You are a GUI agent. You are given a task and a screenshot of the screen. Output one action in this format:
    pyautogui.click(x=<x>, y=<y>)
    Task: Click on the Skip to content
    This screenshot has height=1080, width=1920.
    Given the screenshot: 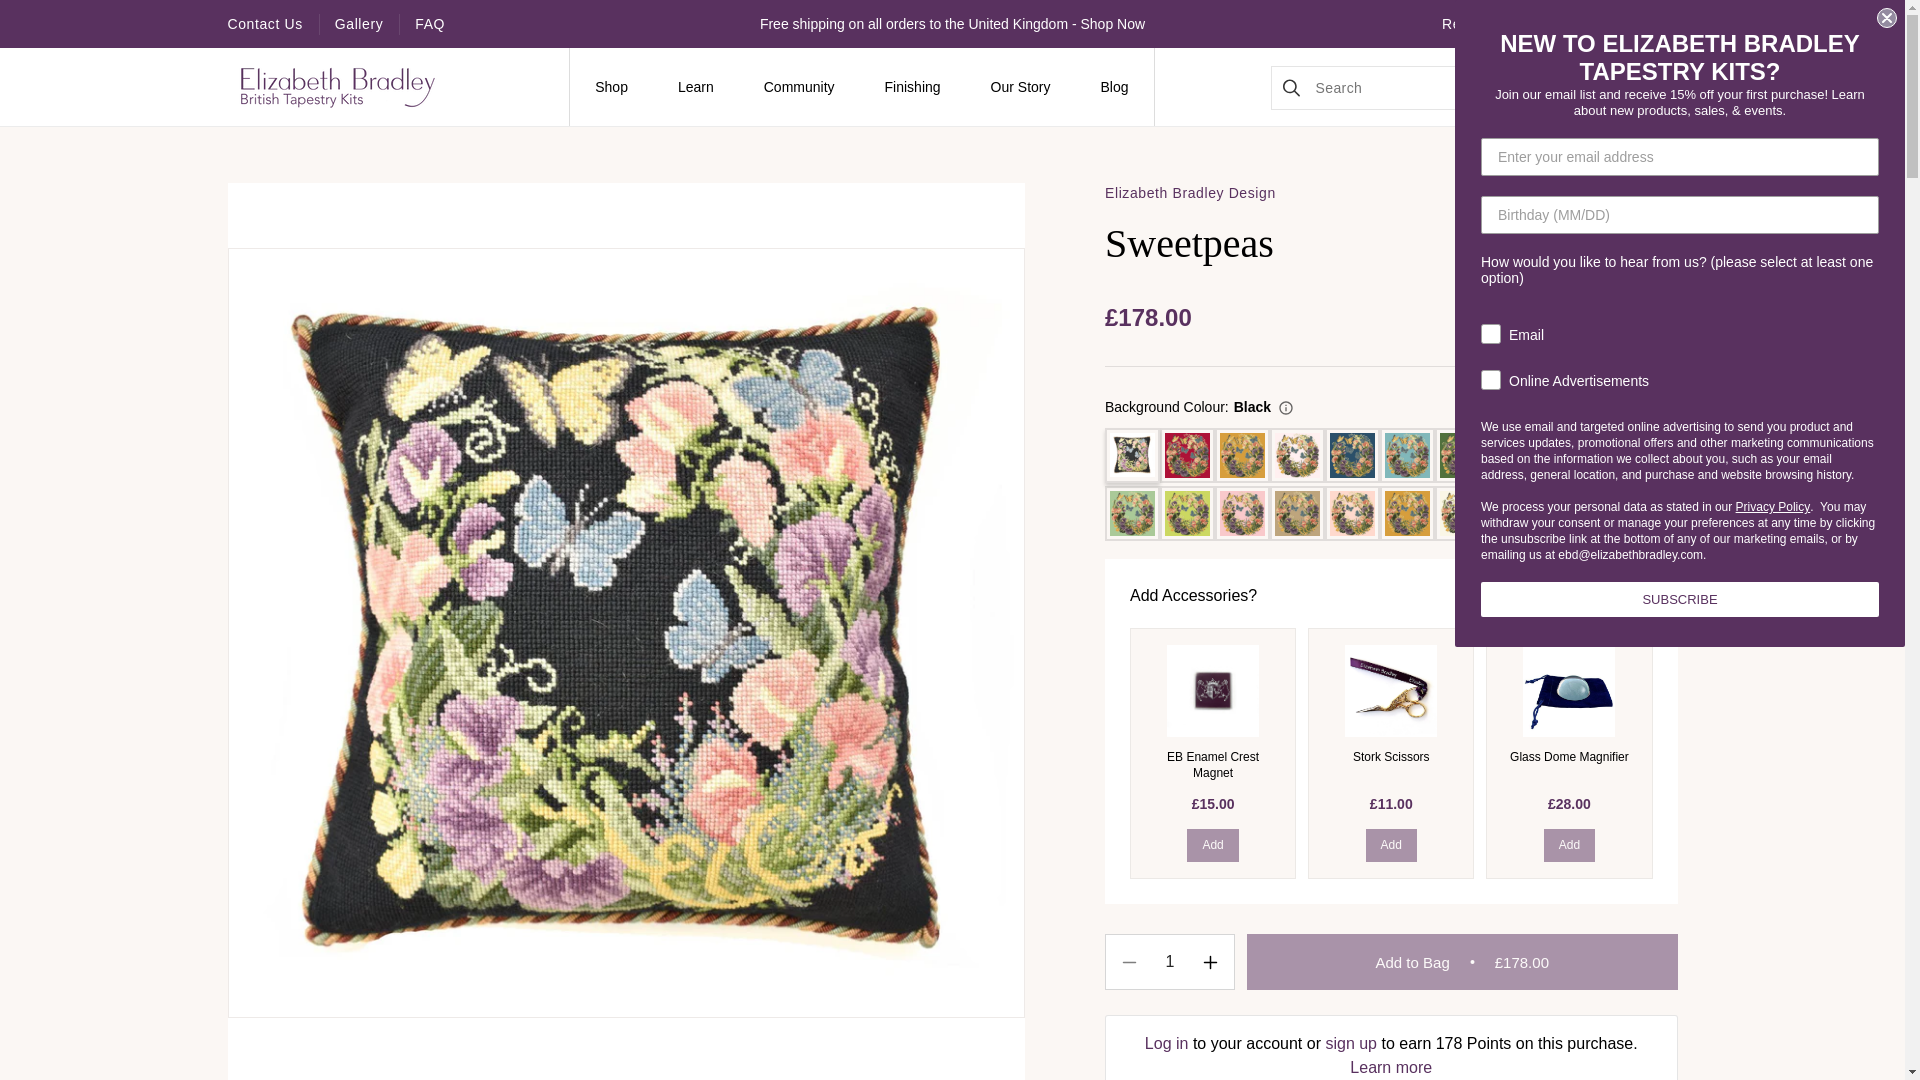 What is the action you would take?
    pyautogui.click(x=14, y=14)
    